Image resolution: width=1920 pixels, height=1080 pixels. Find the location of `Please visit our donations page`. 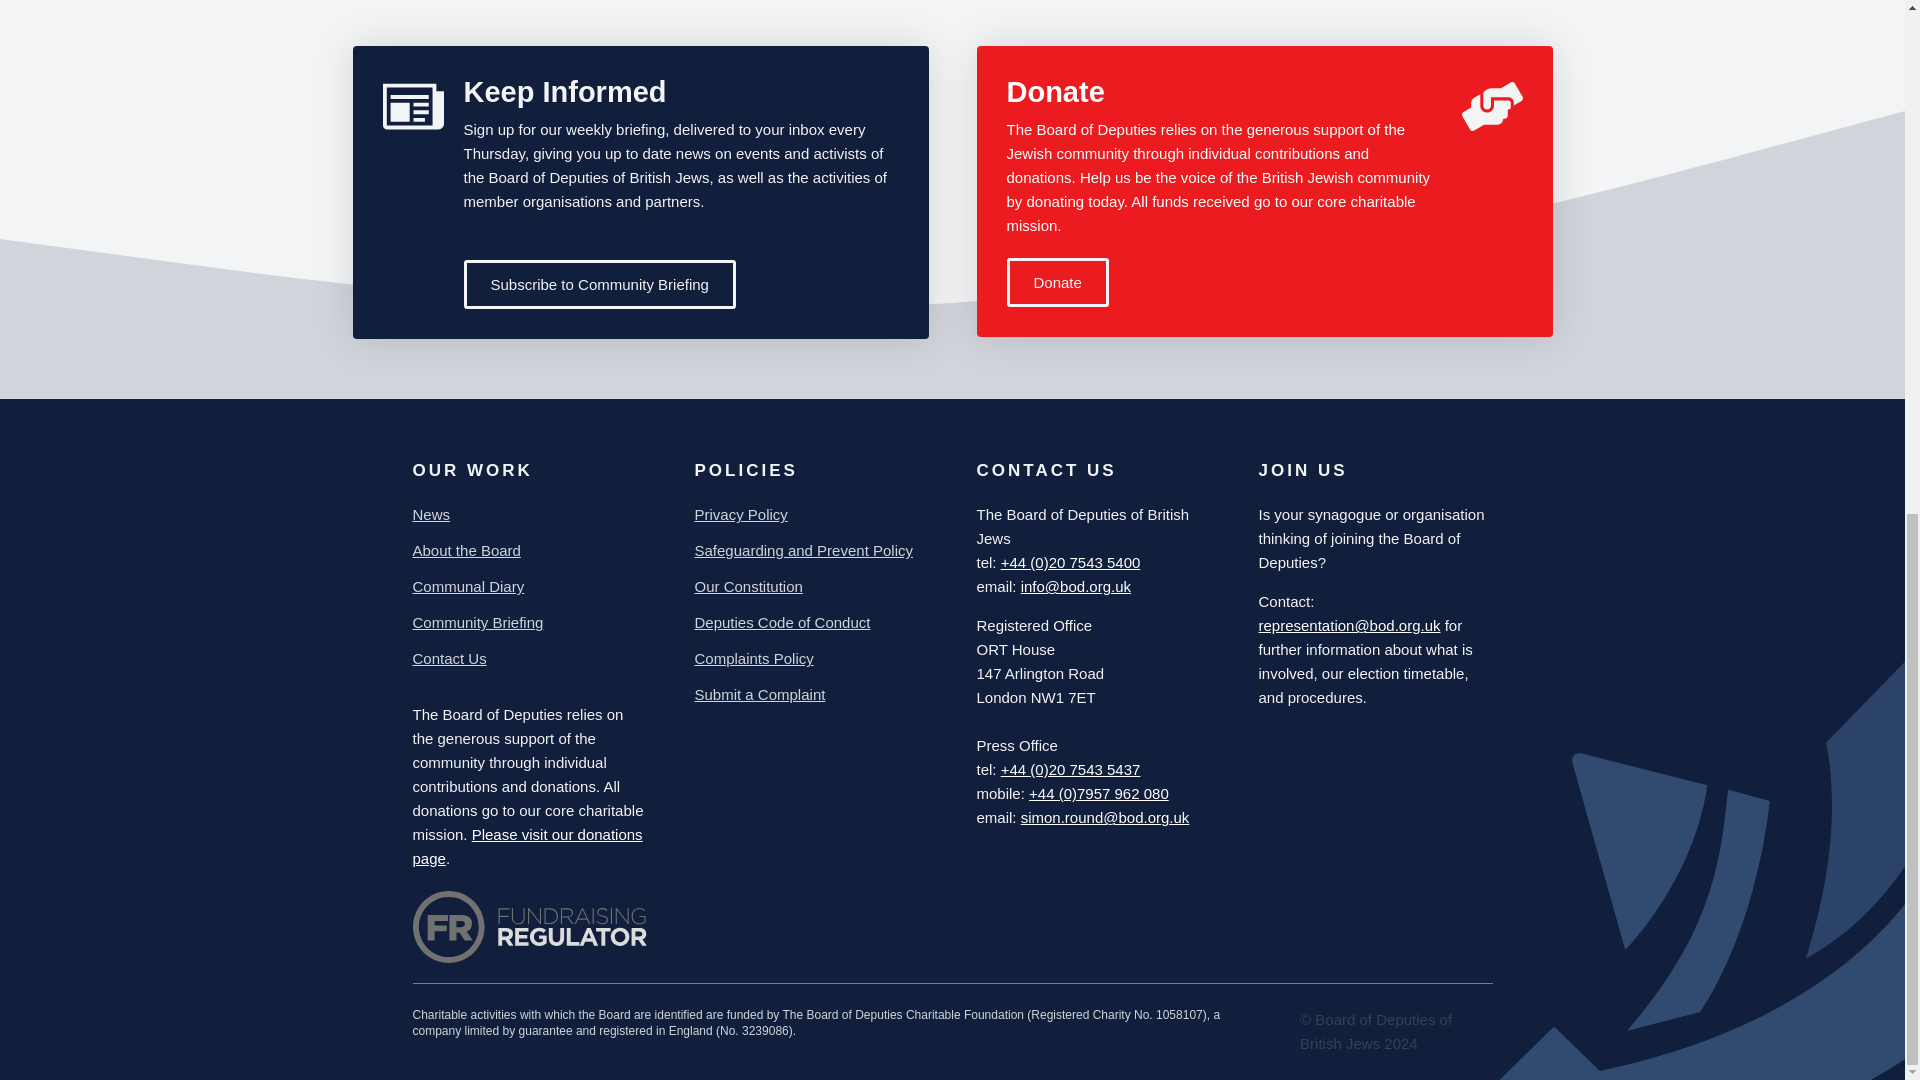

Please visit our donations page is located at coordinates (526, 846).